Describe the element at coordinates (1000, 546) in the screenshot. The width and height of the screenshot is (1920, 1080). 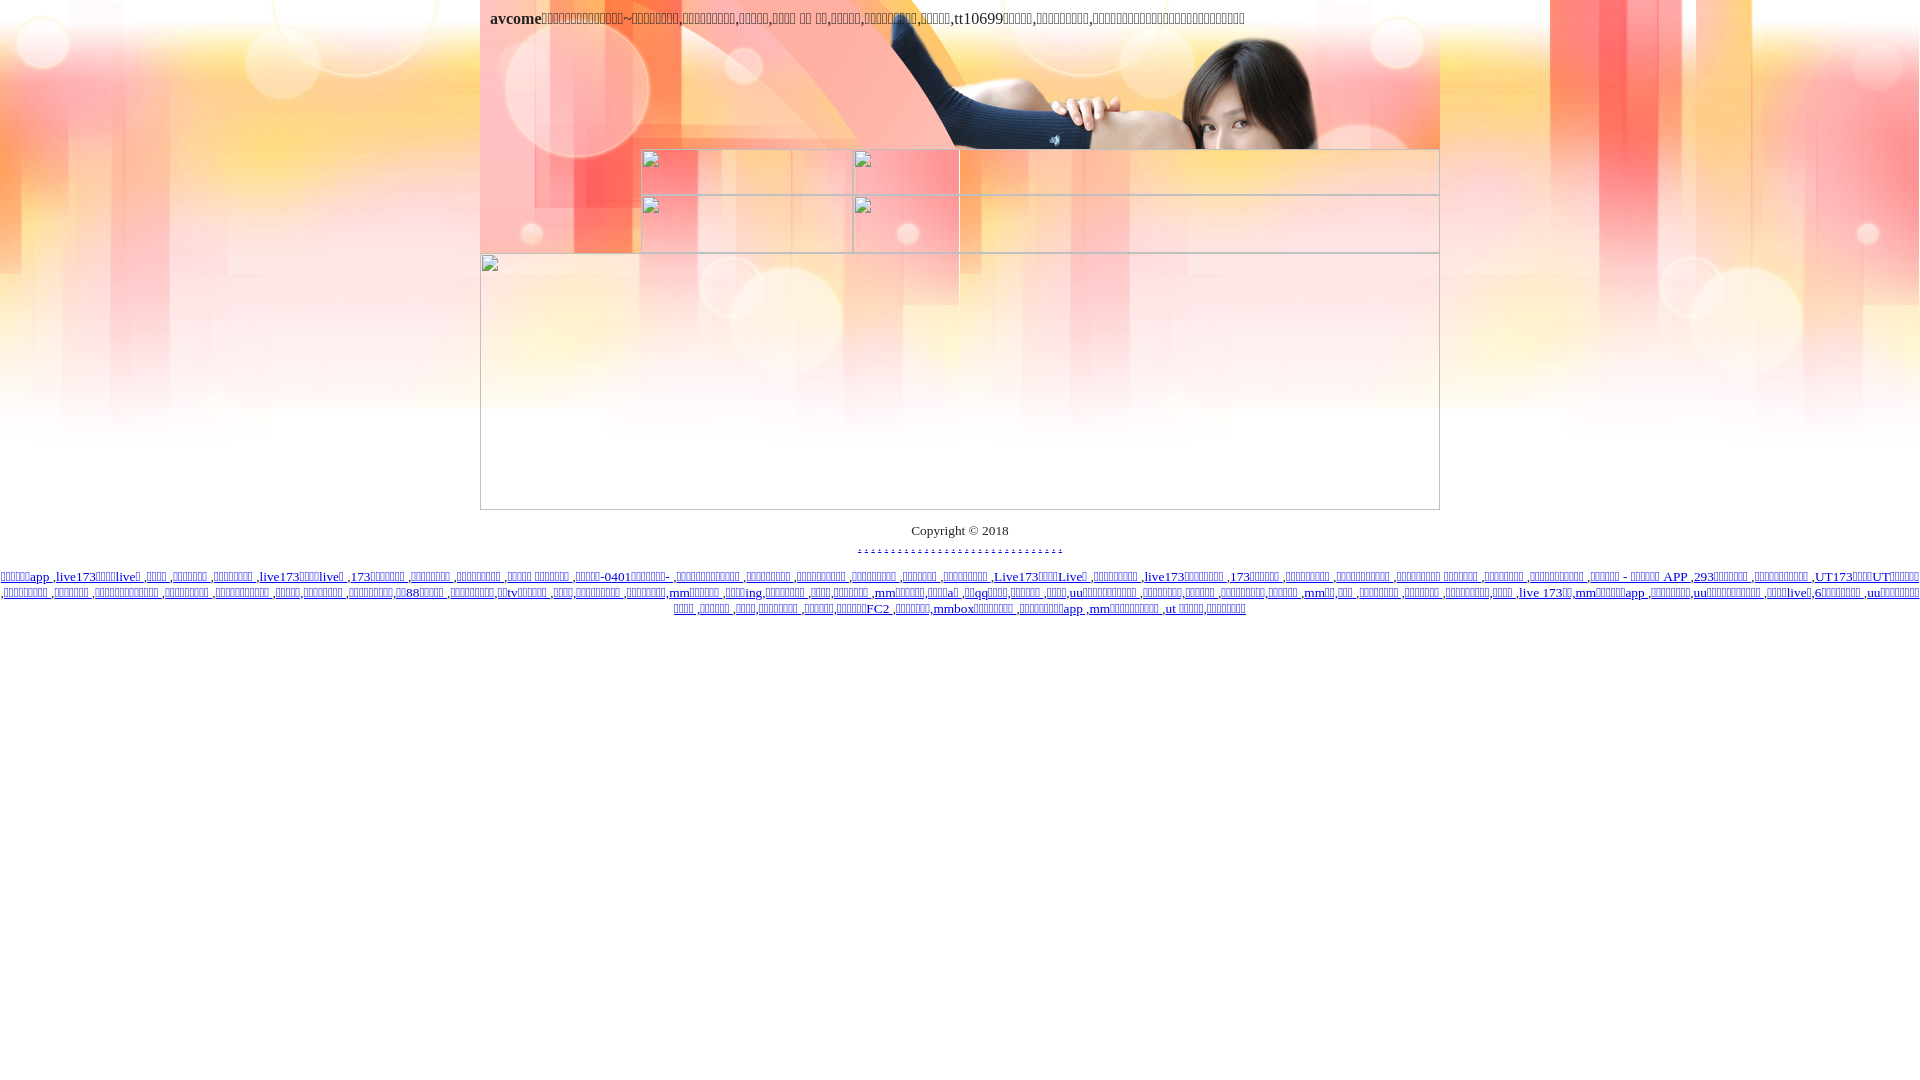
I see `.` at that location.